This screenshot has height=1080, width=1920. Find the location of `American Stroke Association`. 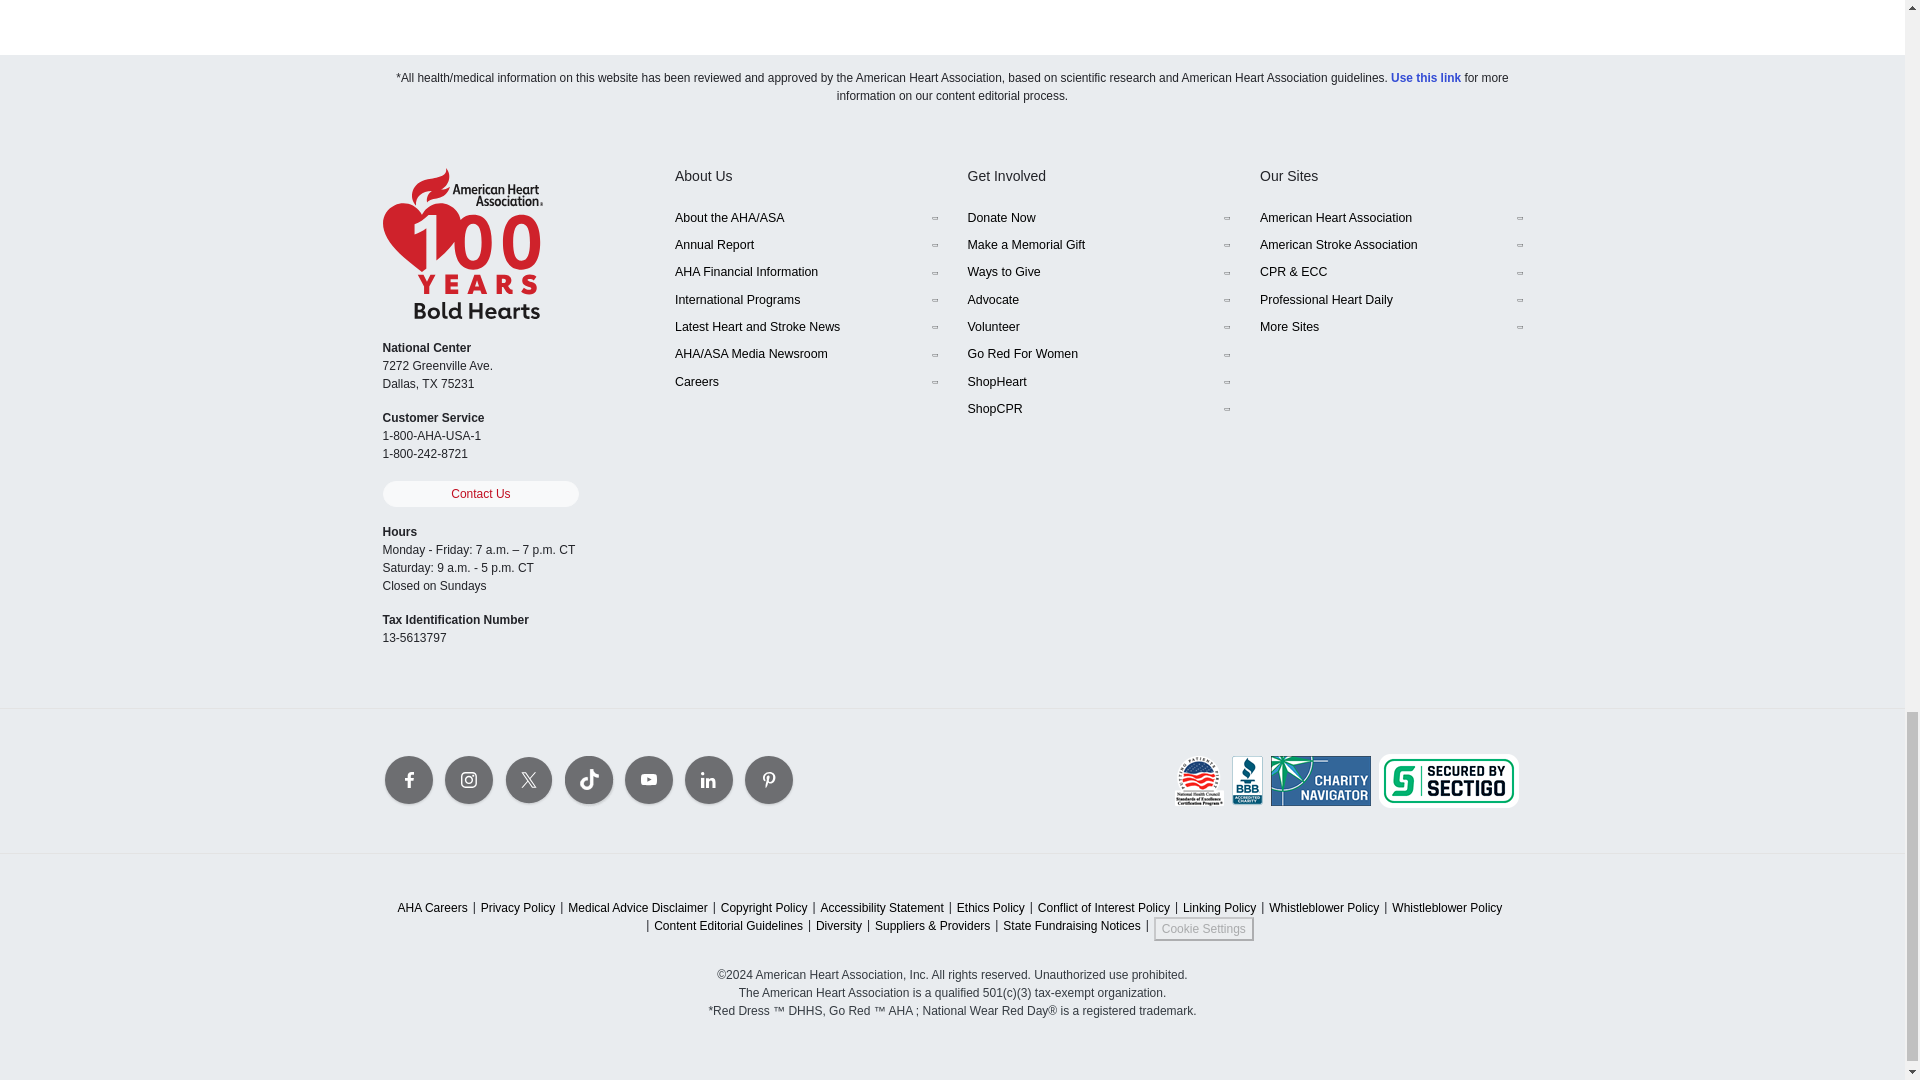

American Stroke Association is located at coordinates (1390, 246).